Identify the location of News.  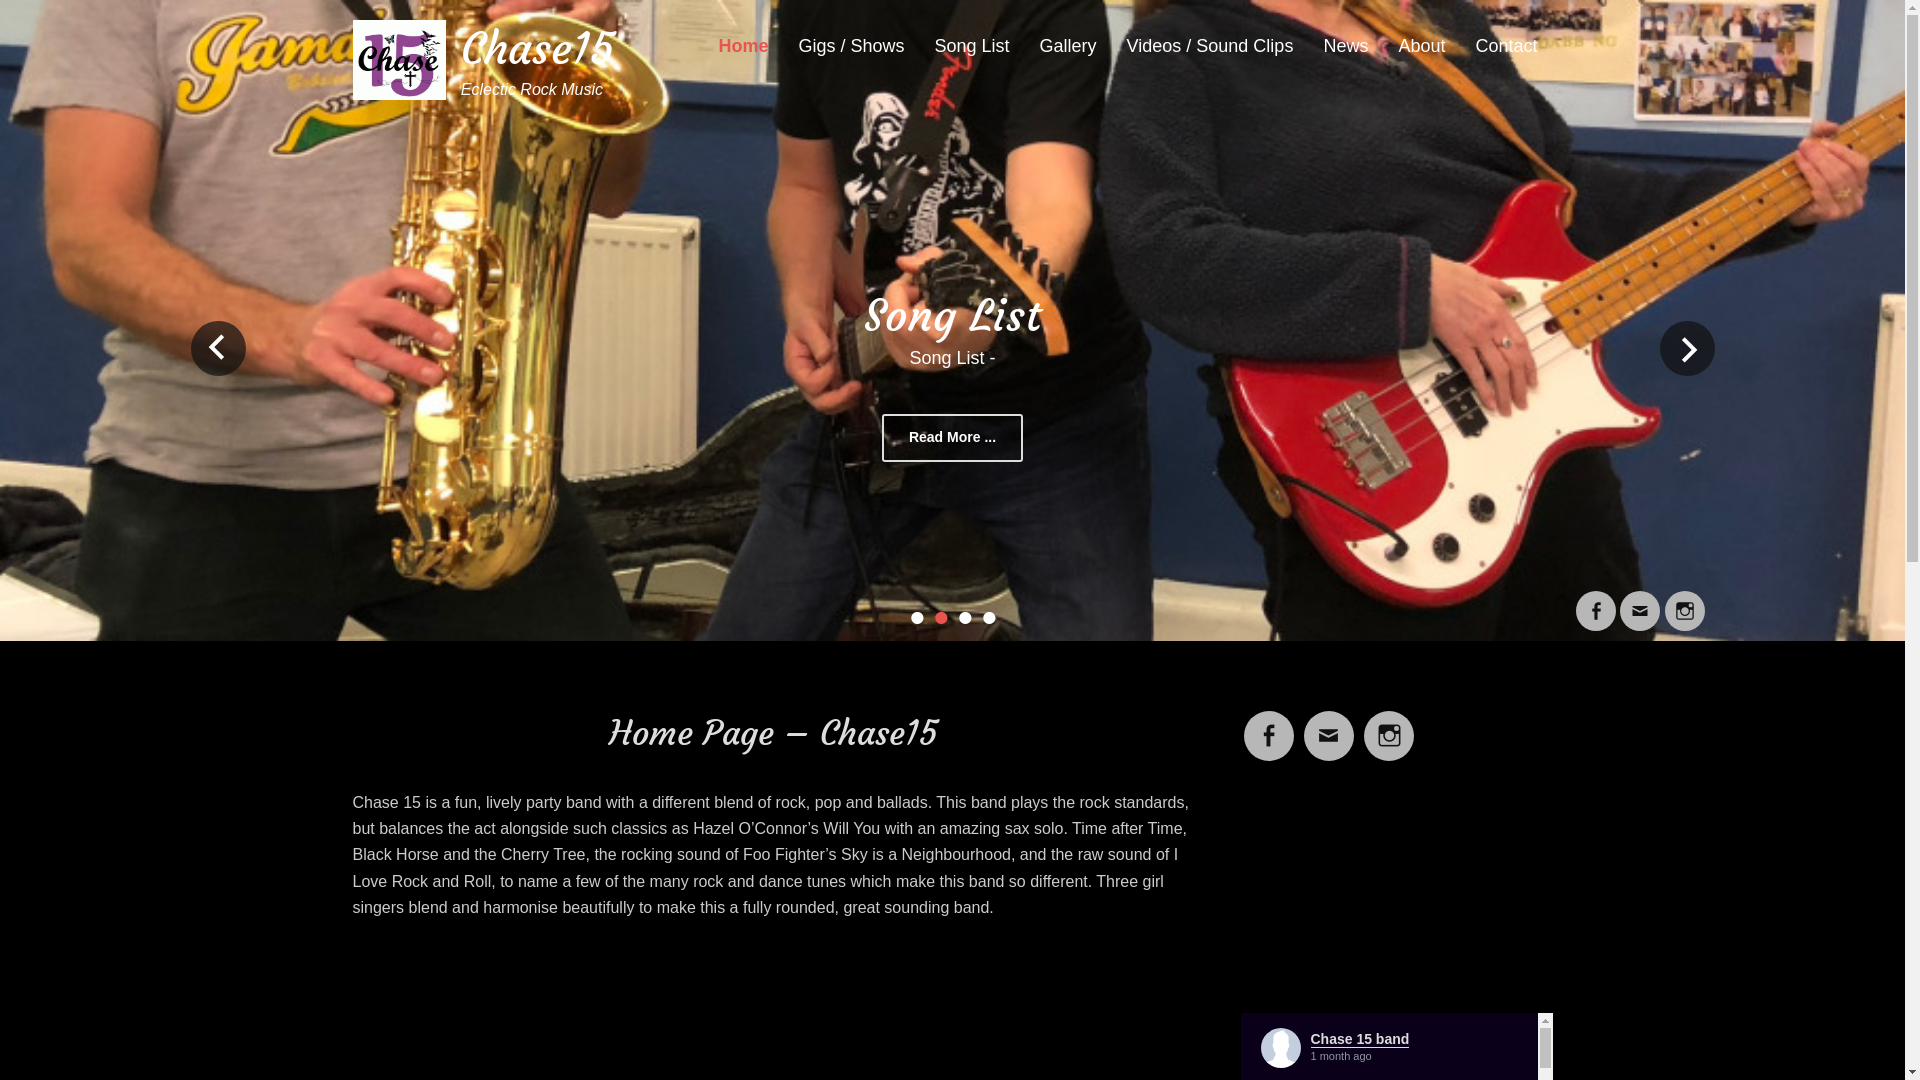
(1346, 47).